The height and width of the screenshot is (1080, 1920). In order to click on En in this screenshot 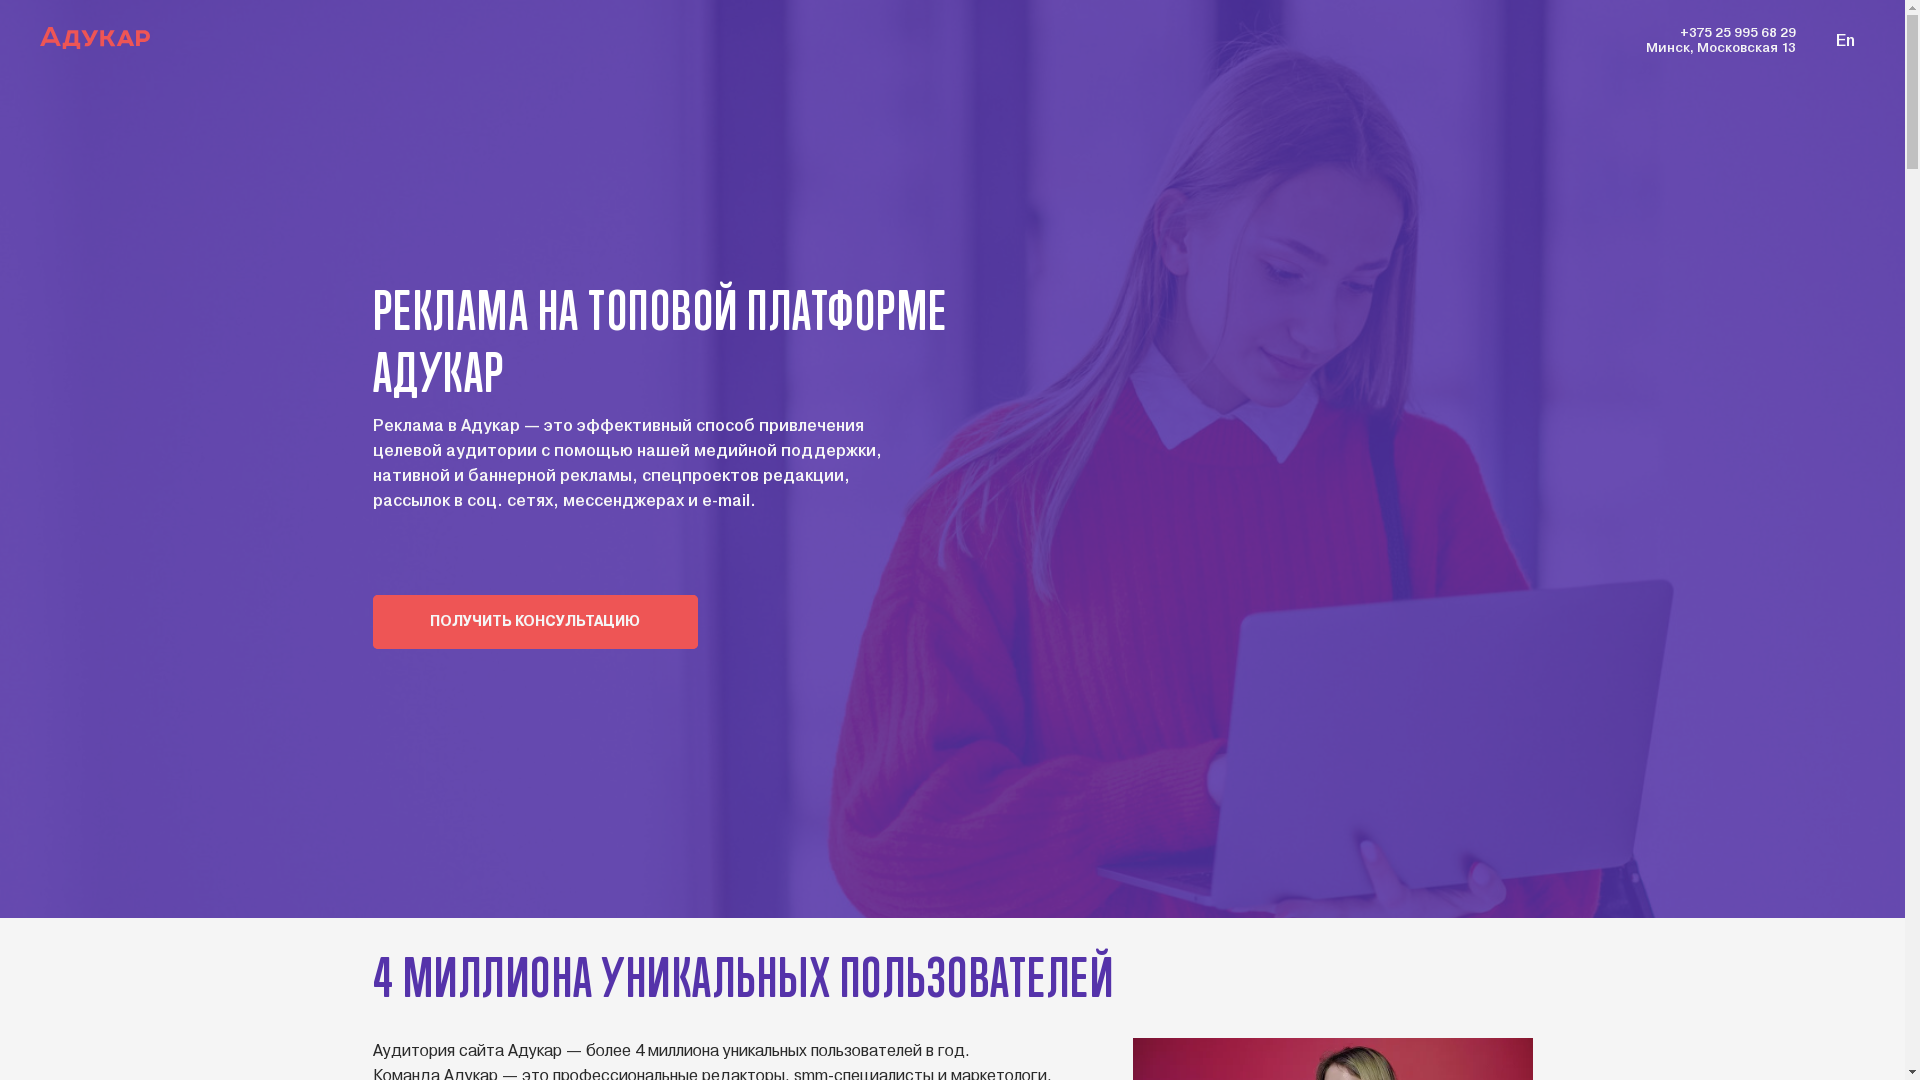, I will do `click(1846, 40)`.